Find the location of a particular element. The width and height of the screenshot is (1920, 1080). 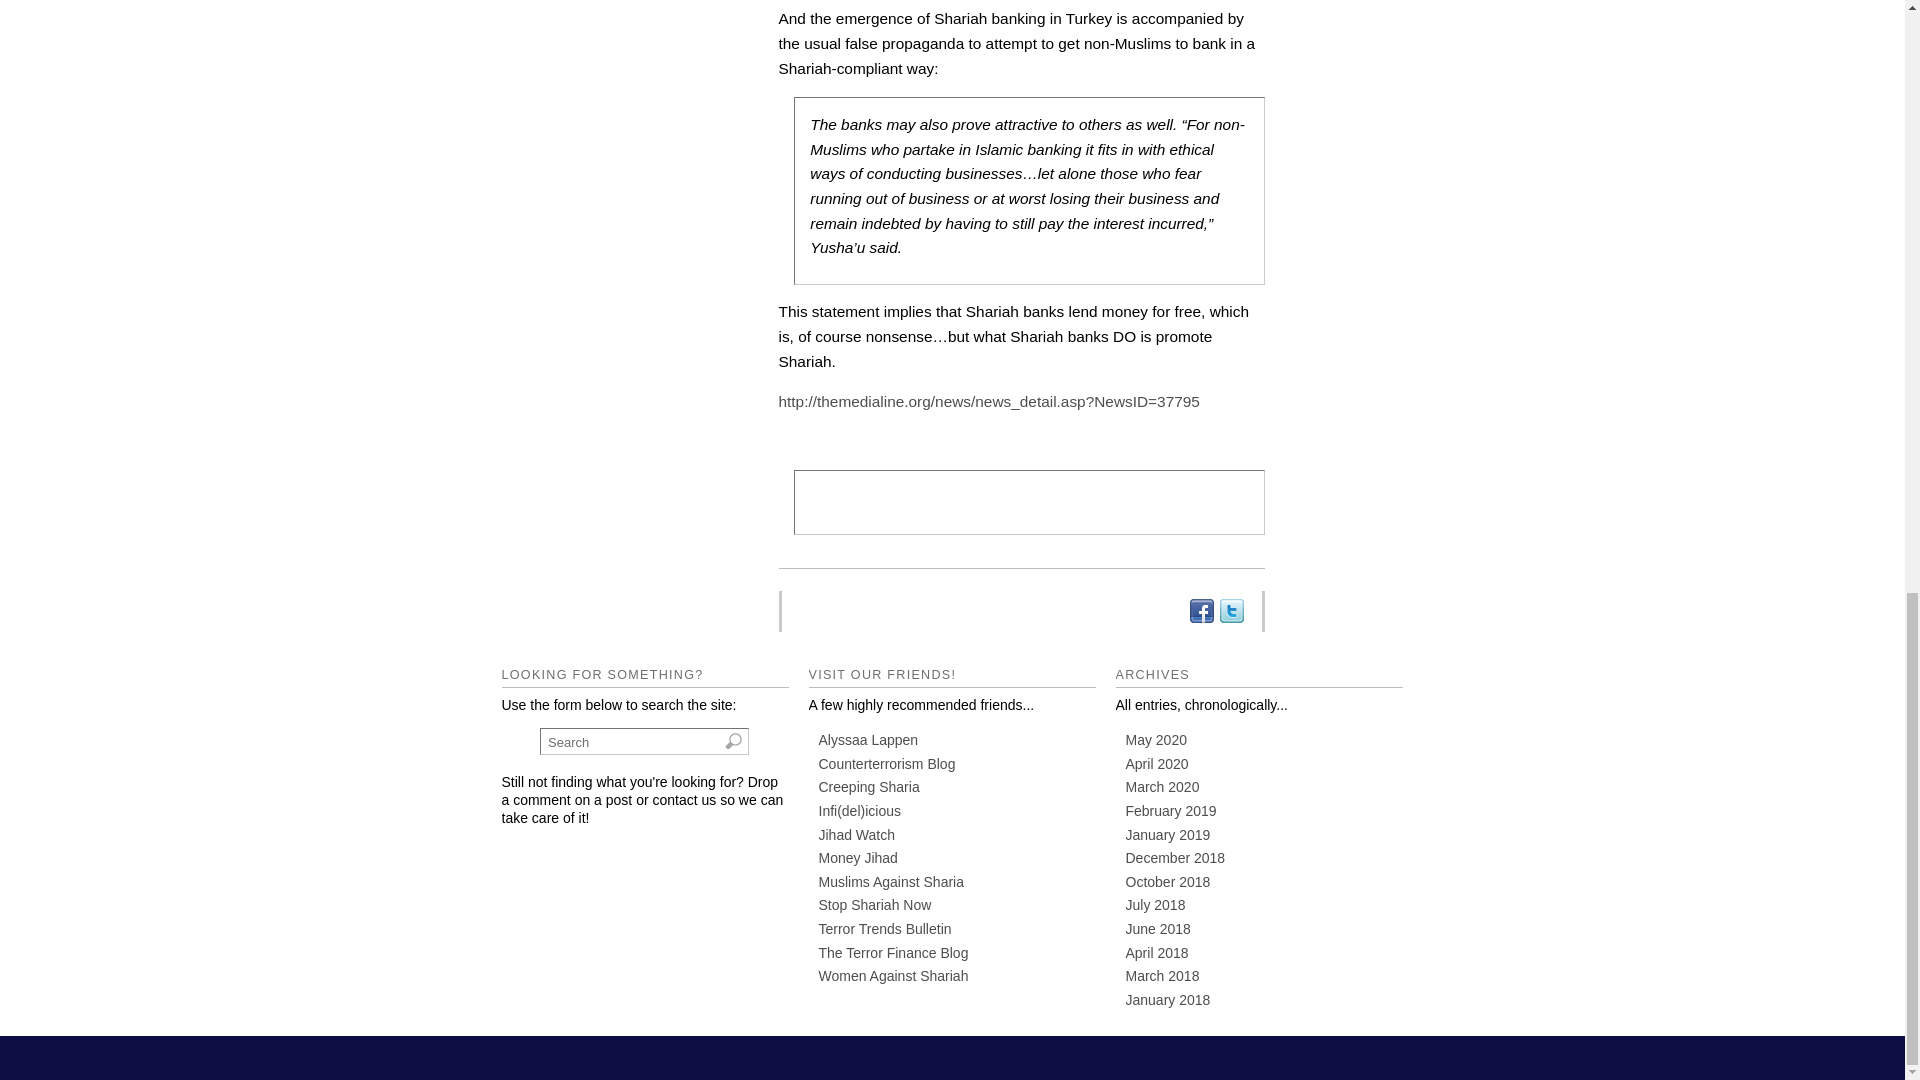

Money Jihad is located at coordinates (856, 858).